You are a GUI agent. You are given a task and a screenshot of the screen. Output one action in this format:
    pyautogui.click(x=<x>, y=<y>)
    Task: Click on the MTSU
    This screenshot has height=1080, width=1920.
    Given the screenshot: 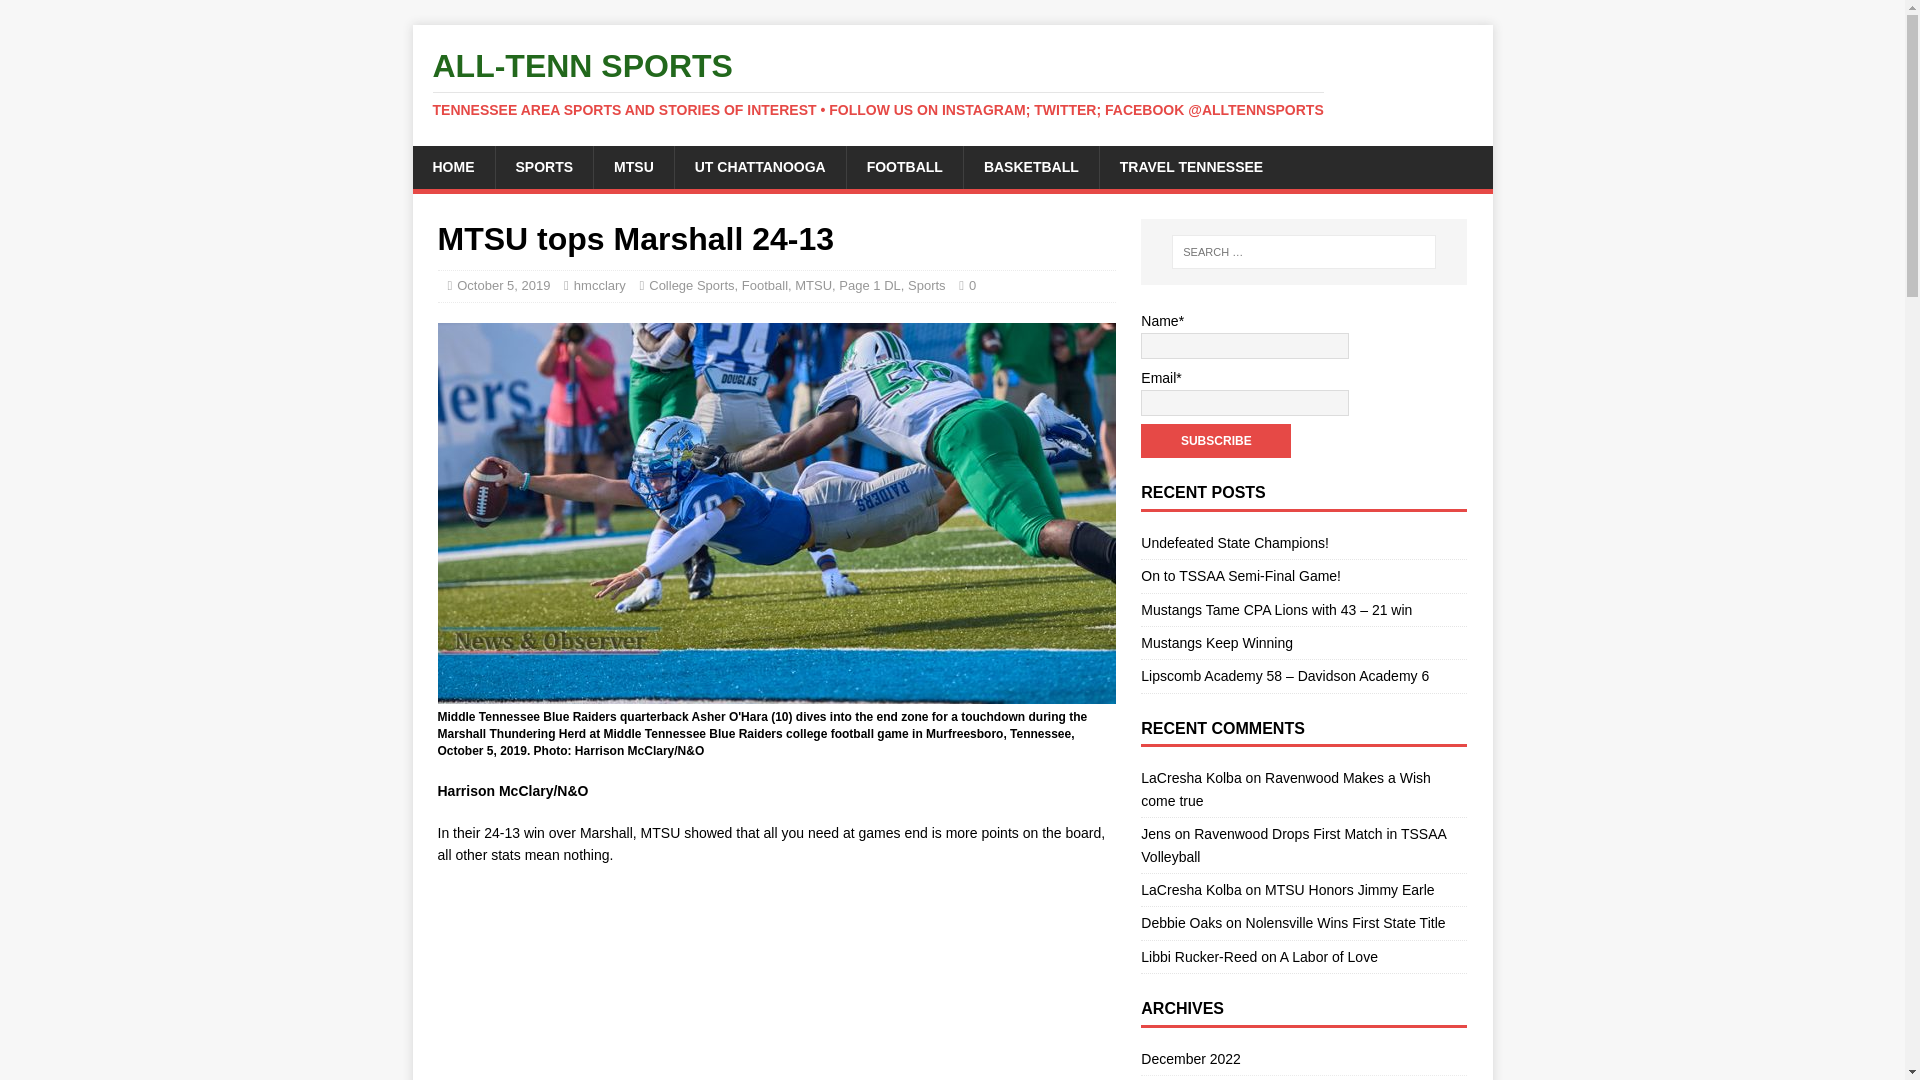 What is the action you would take?
    pyautogui.click(x=633, y=166)
    